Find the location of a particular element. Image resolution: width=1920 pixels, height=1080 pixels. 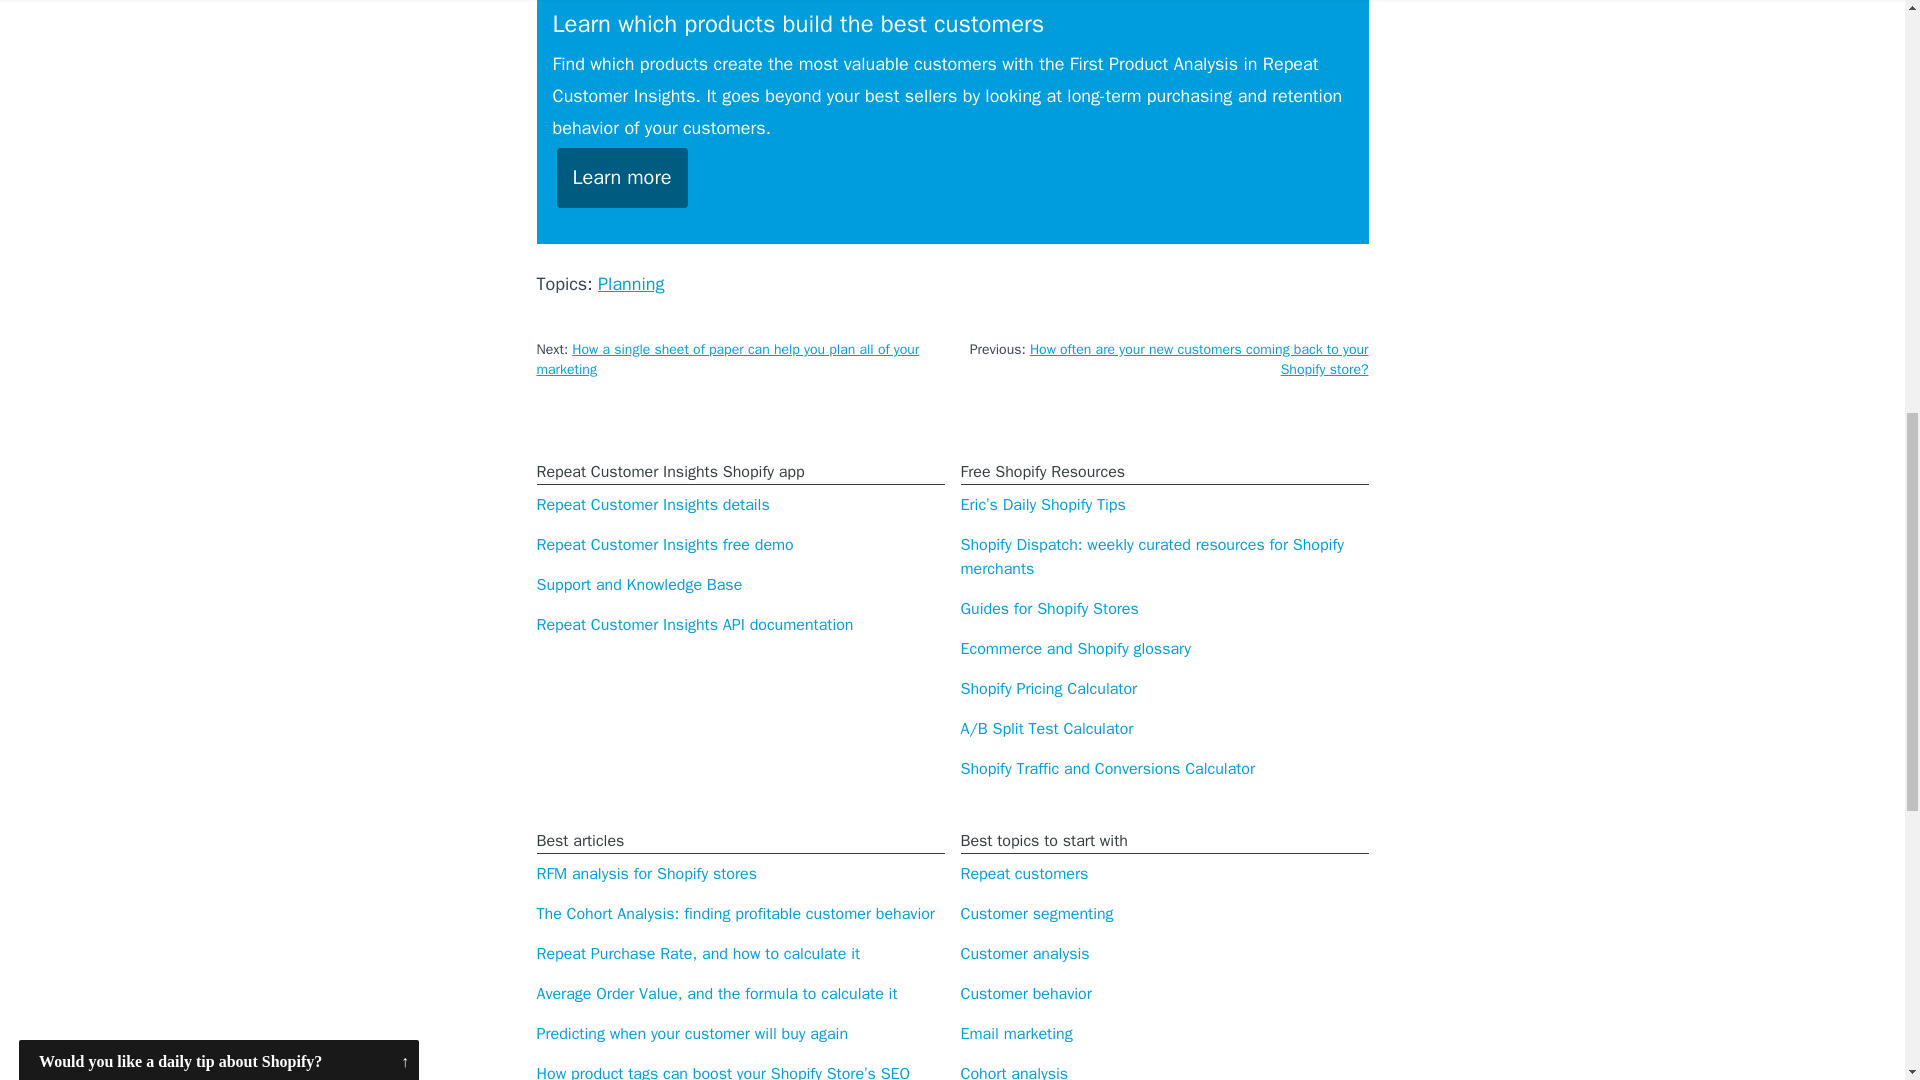

Subscribe is located at coordinates (218, 160).